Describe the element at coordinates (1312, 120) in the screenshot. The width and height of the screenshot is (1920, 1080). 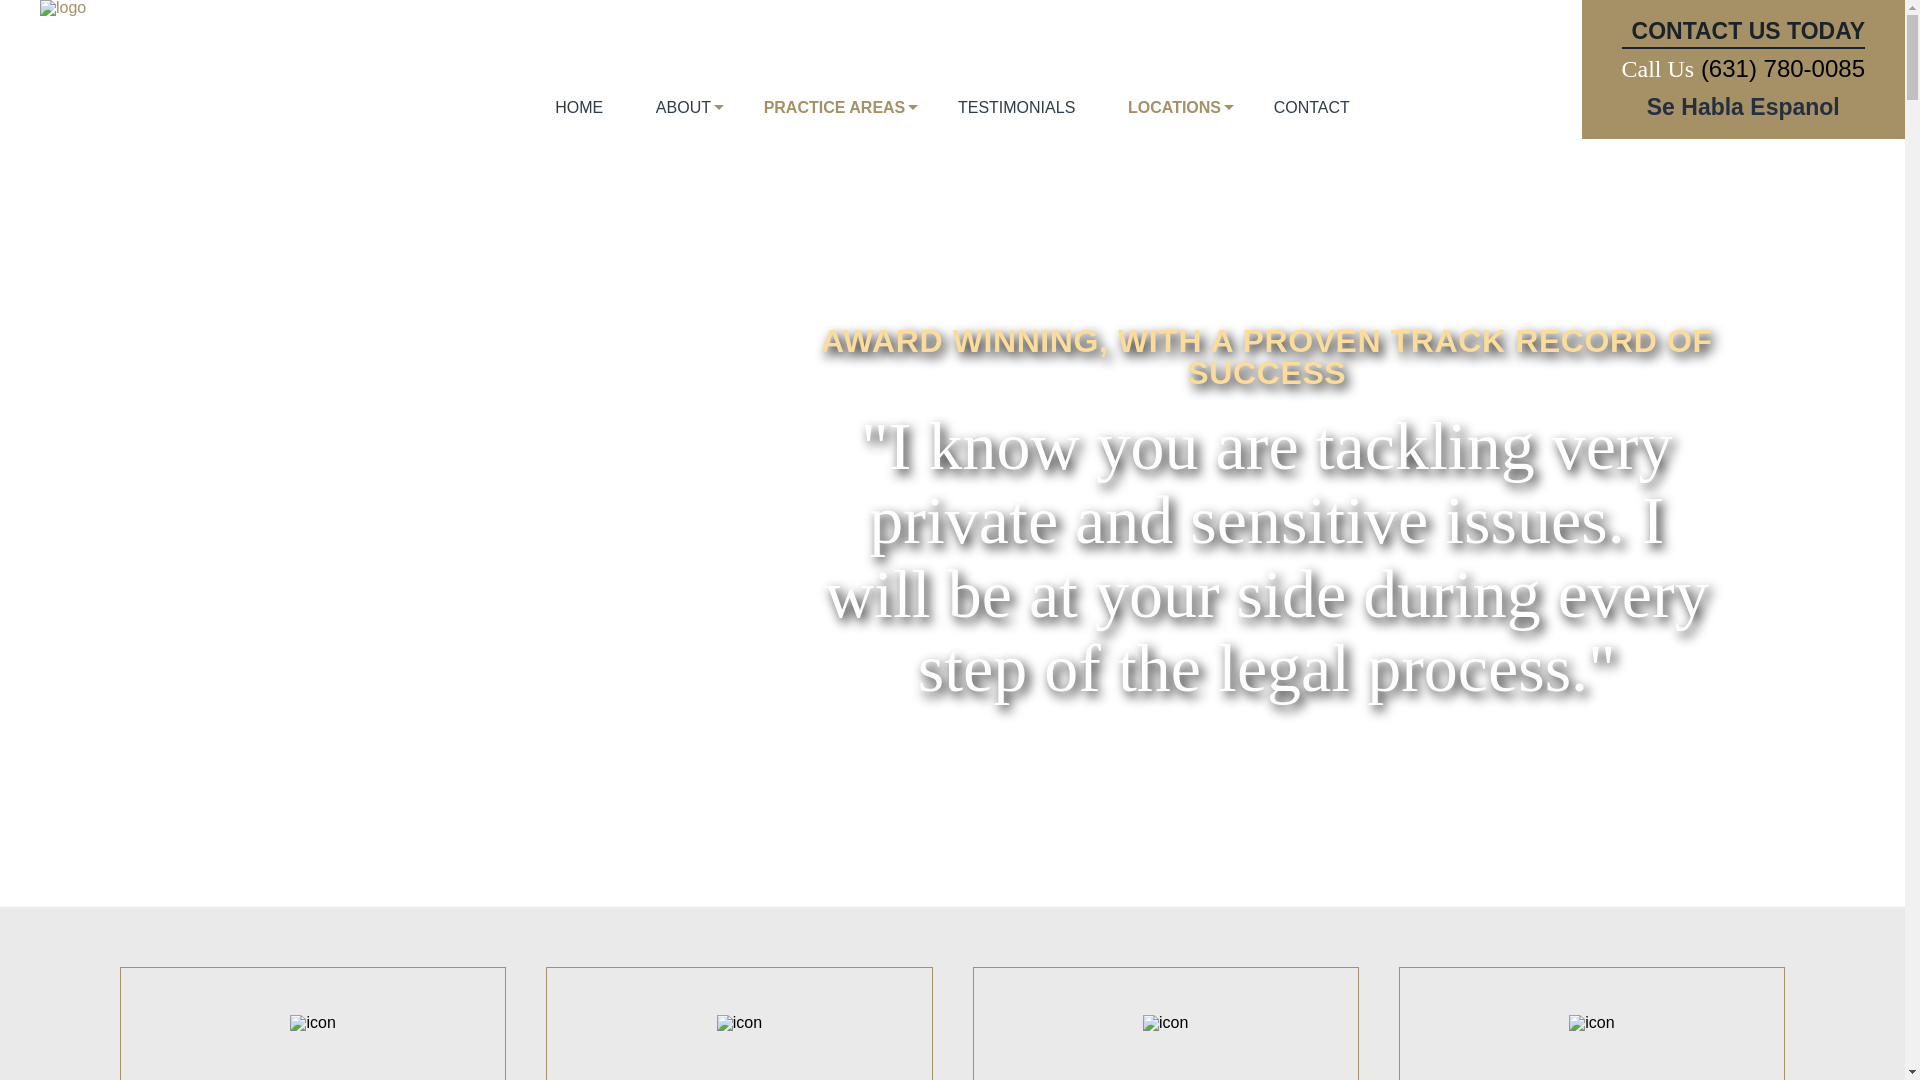
I see `CONTACT` at that location.